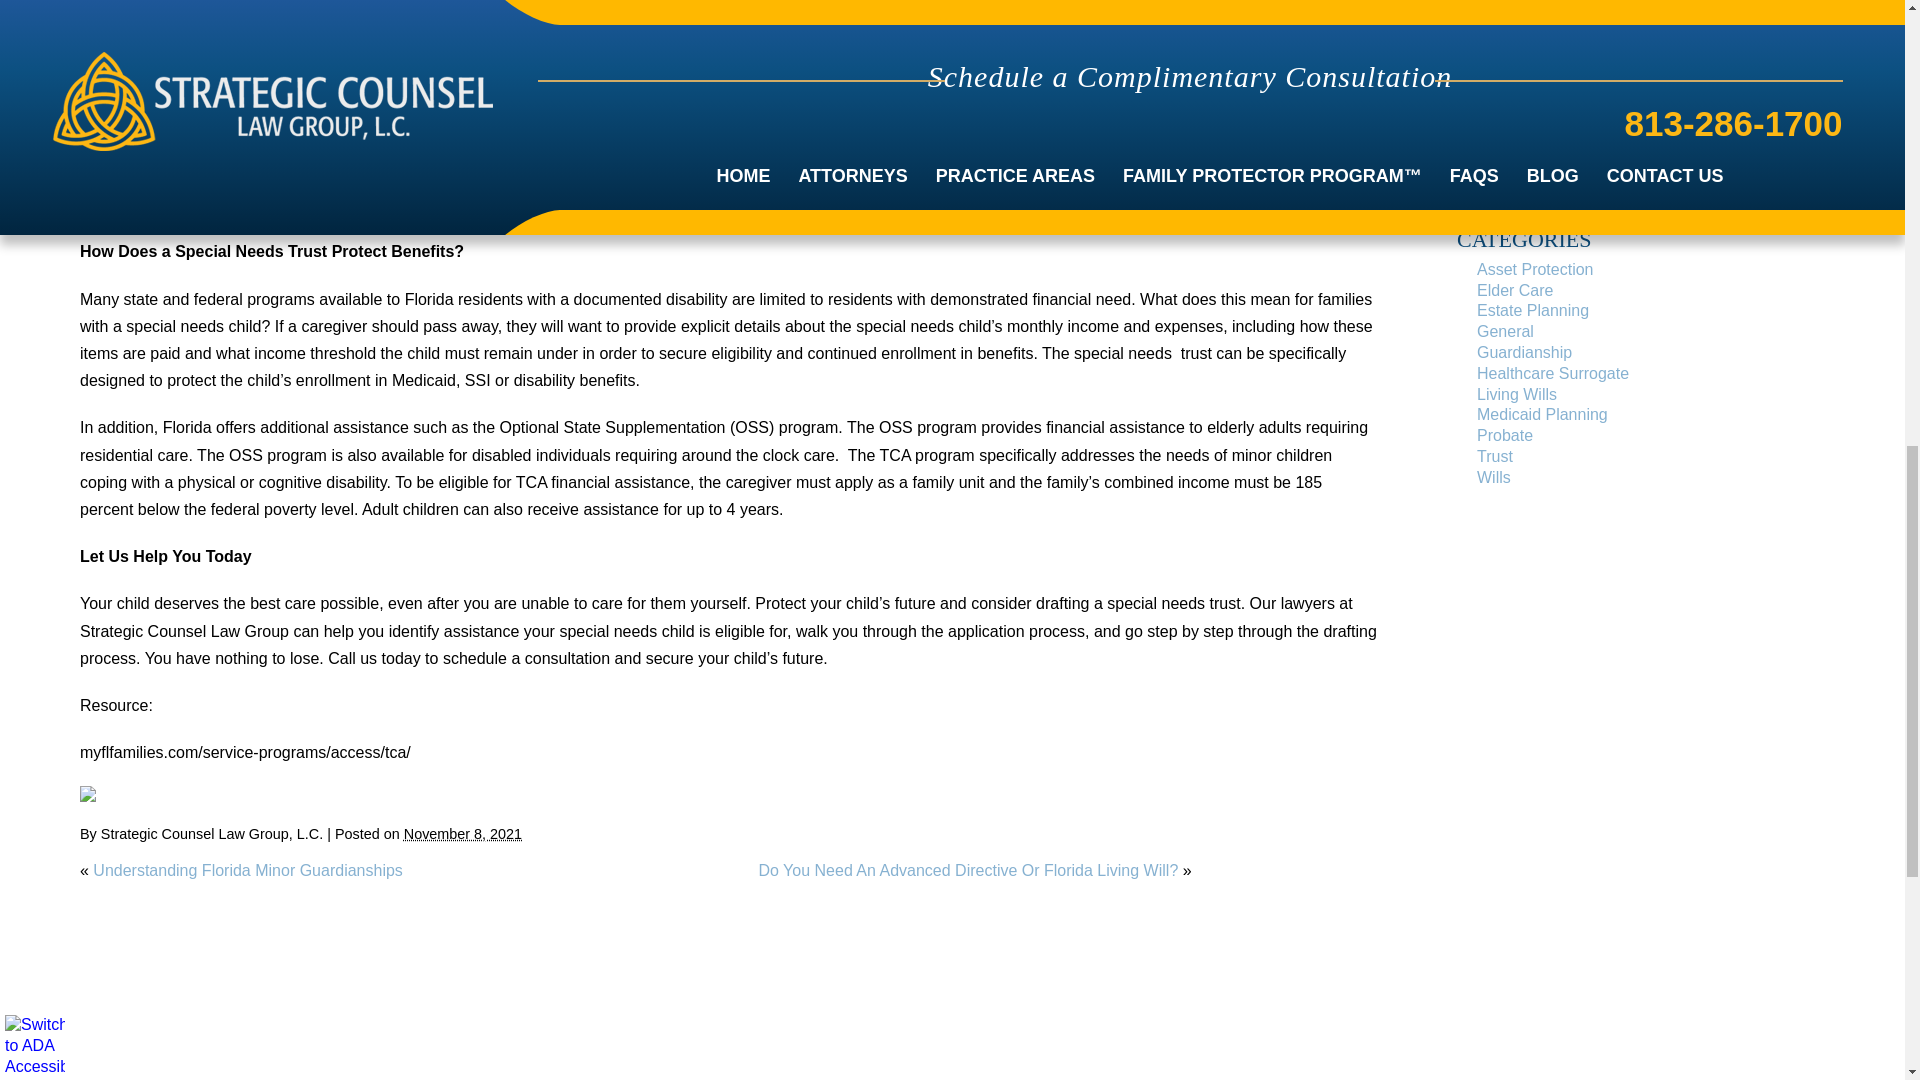  I want to click on Twitter, so click(102, 794).